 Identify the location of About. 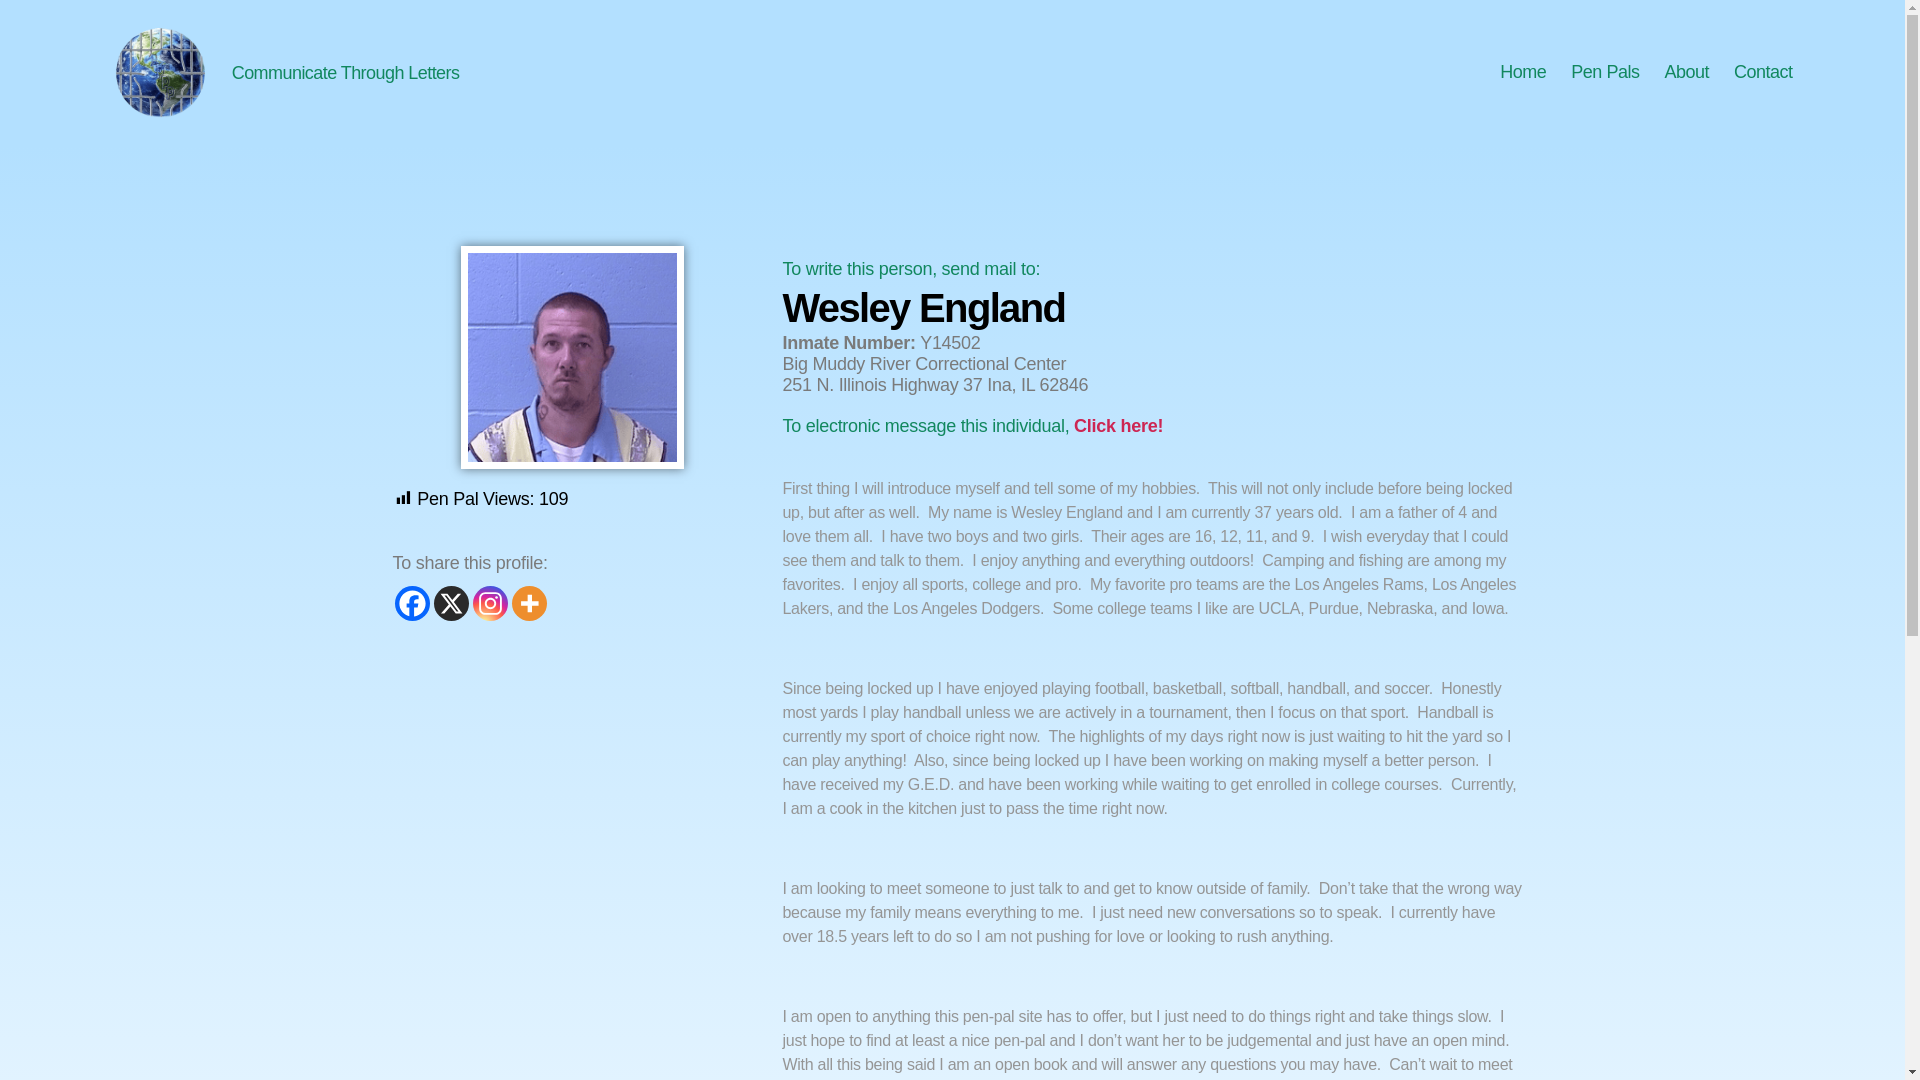
(1686, 72).